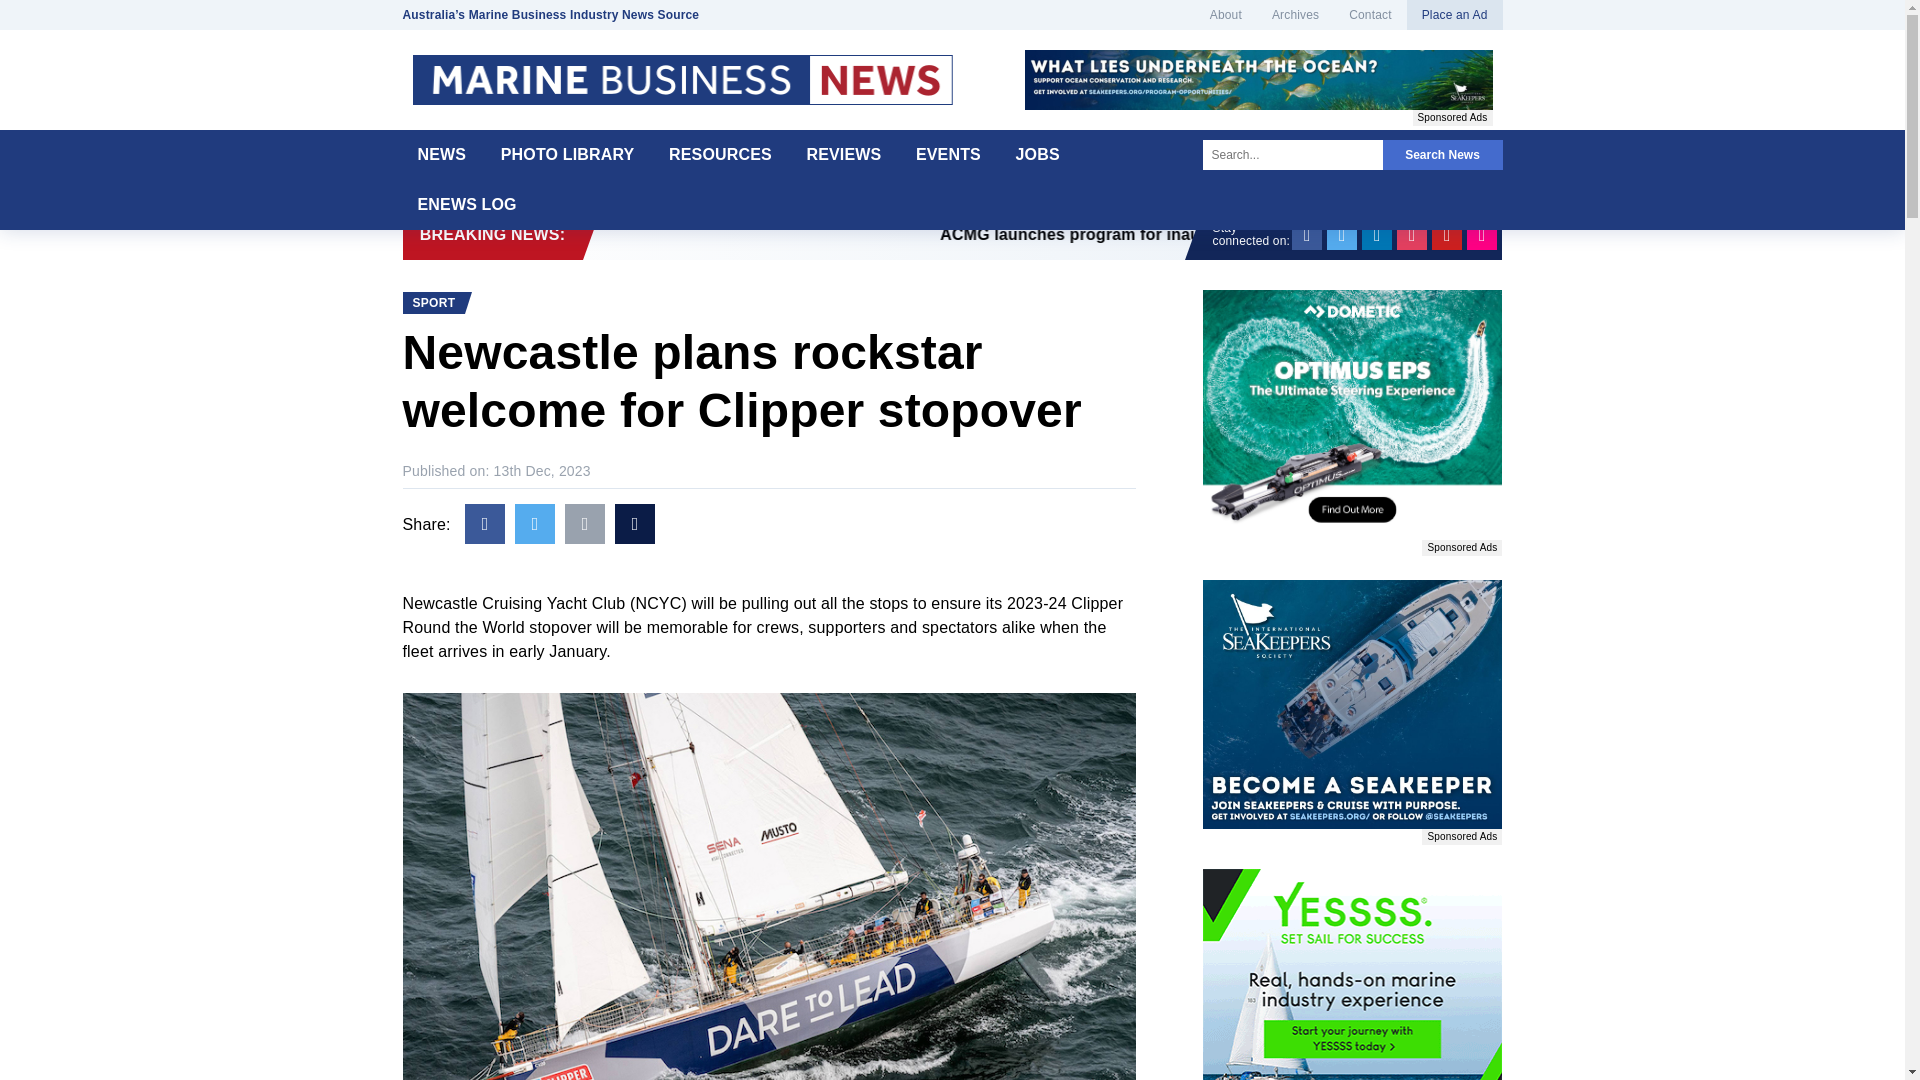 Image resolution: width=1920 pixels, height=1080 pixels. I want to click on Share on Facebook, so click(484, 524).